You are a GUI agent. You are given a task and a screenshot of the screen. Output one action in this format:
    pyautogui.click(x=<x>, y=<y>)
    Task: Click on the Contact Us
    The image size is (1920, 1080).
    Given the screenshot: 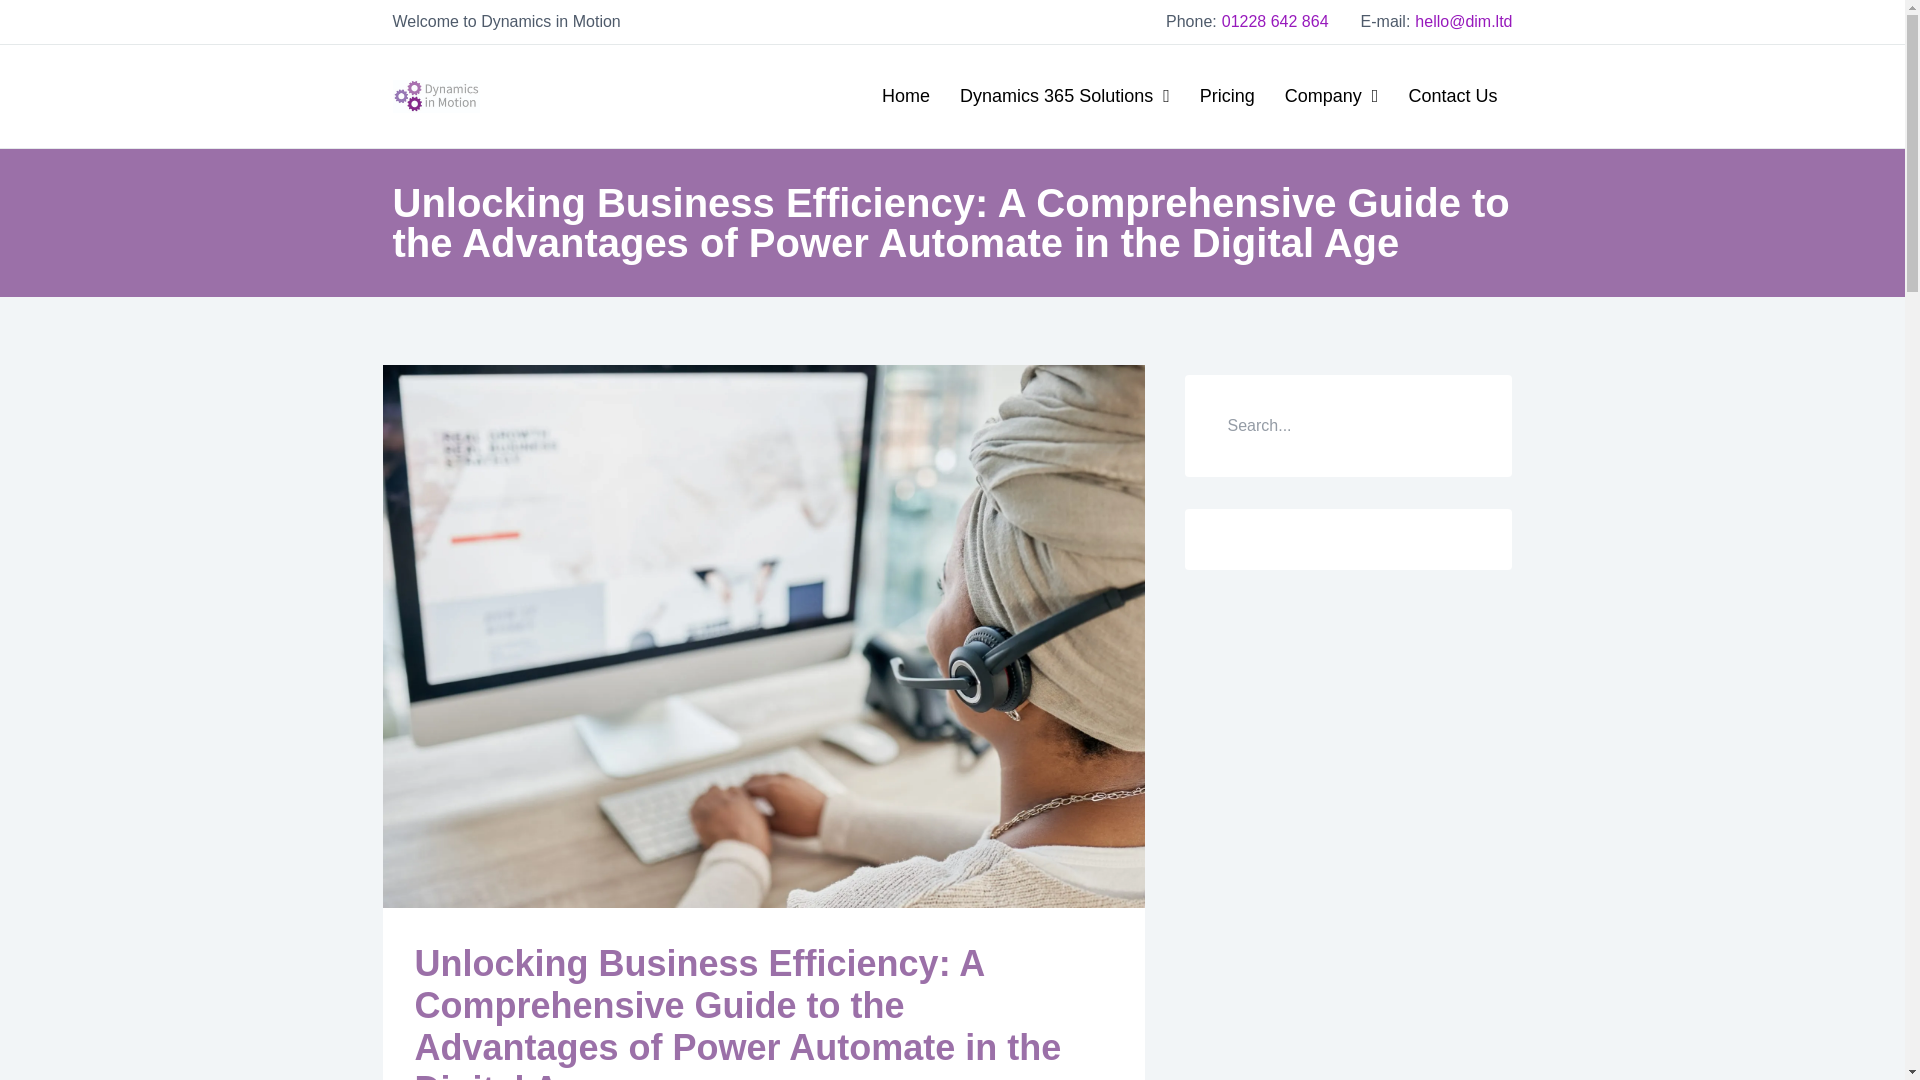 What is the action you would take?
    pyautogui.click(x=1452, y=96)
    